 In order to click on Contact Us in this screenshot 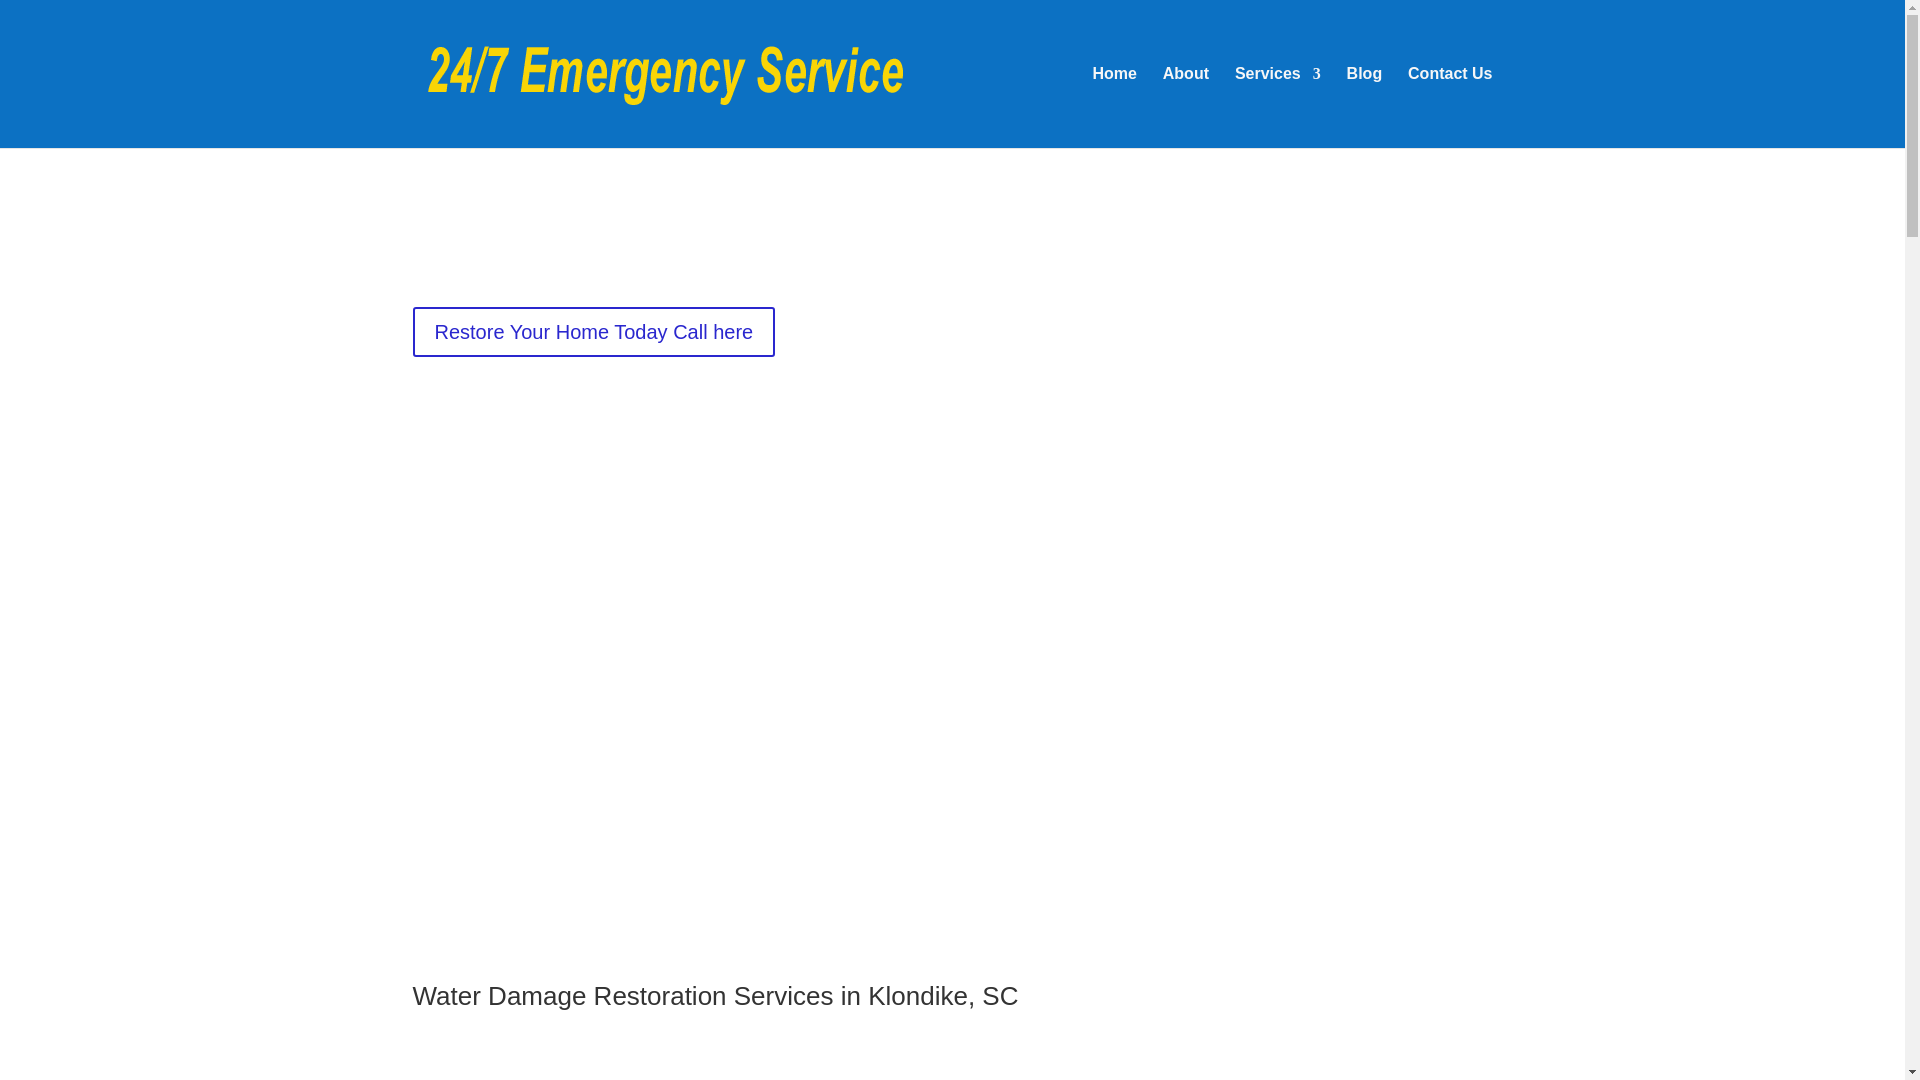, I will do `click(1449, 106)`.